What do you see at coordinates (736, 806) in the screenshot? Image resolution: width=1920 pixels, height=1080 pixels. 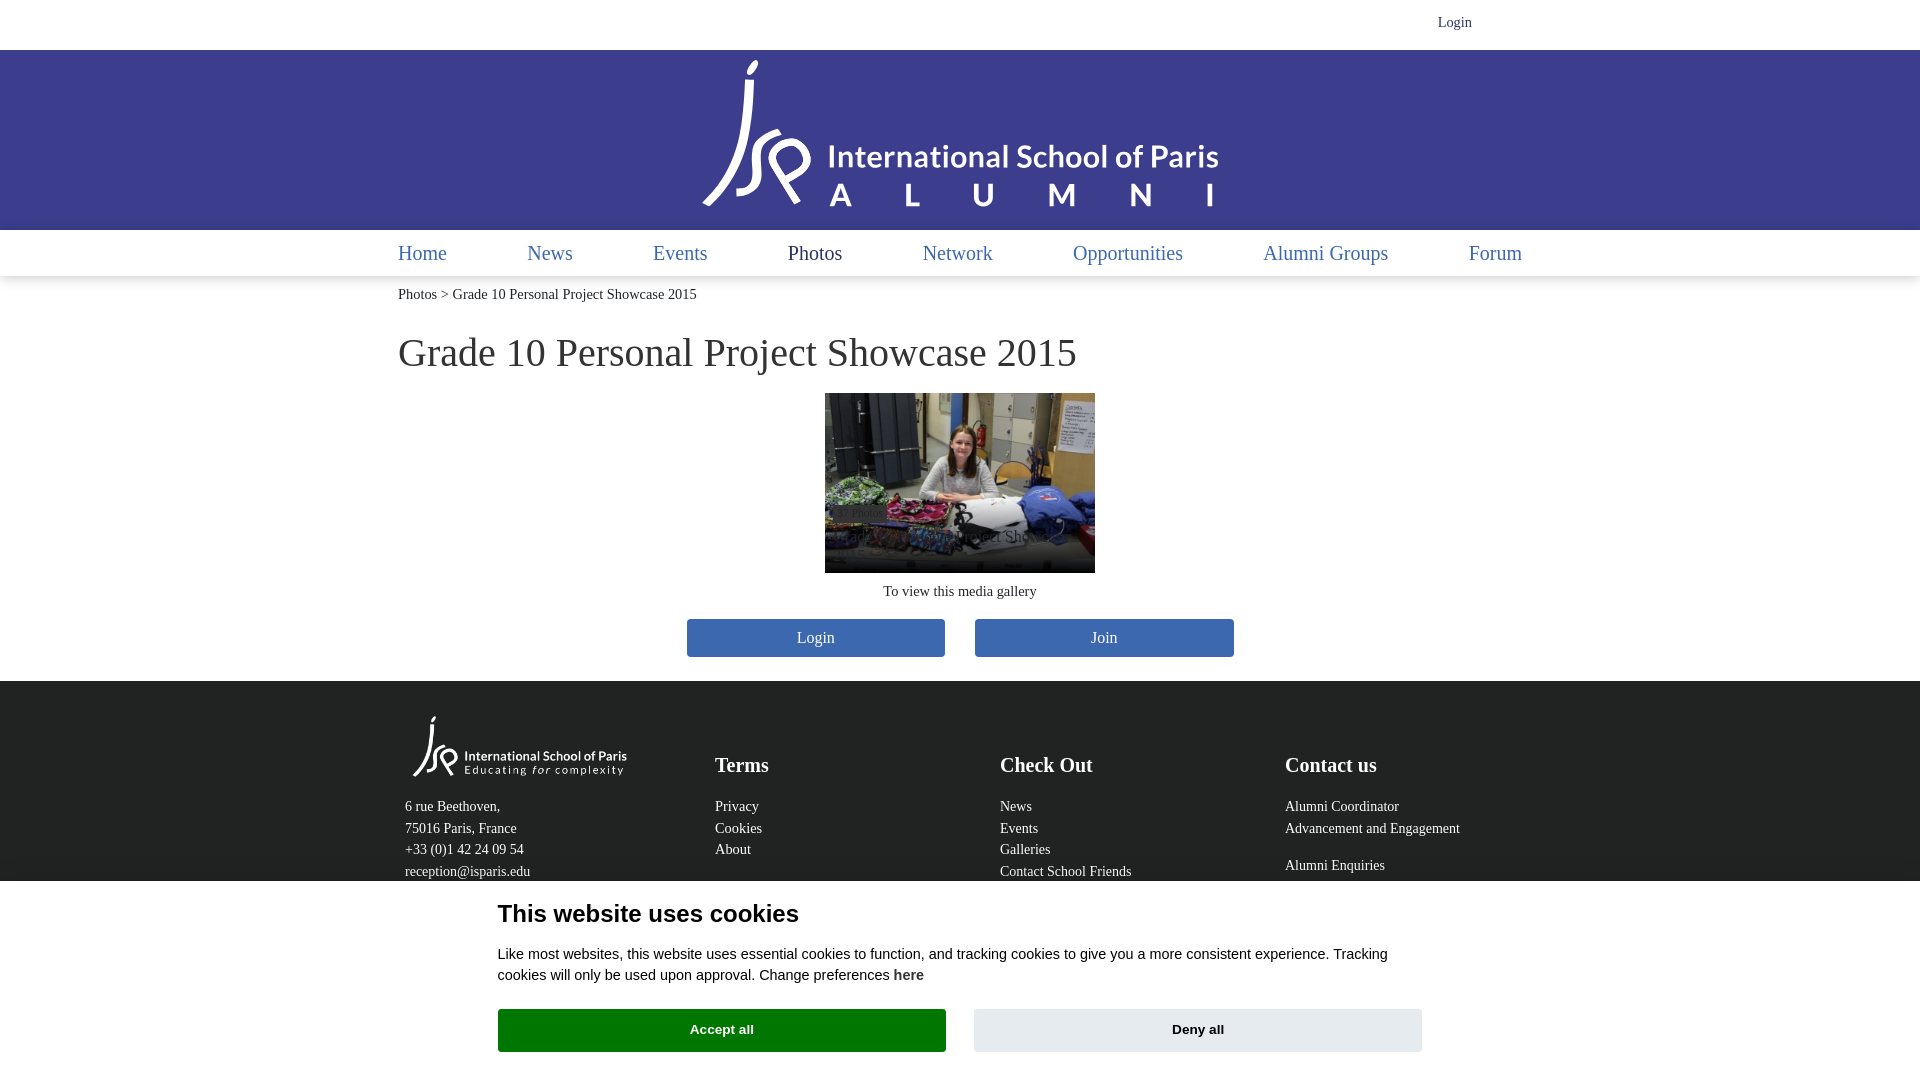 I see `Privacy` at bounding box center [736, 806].